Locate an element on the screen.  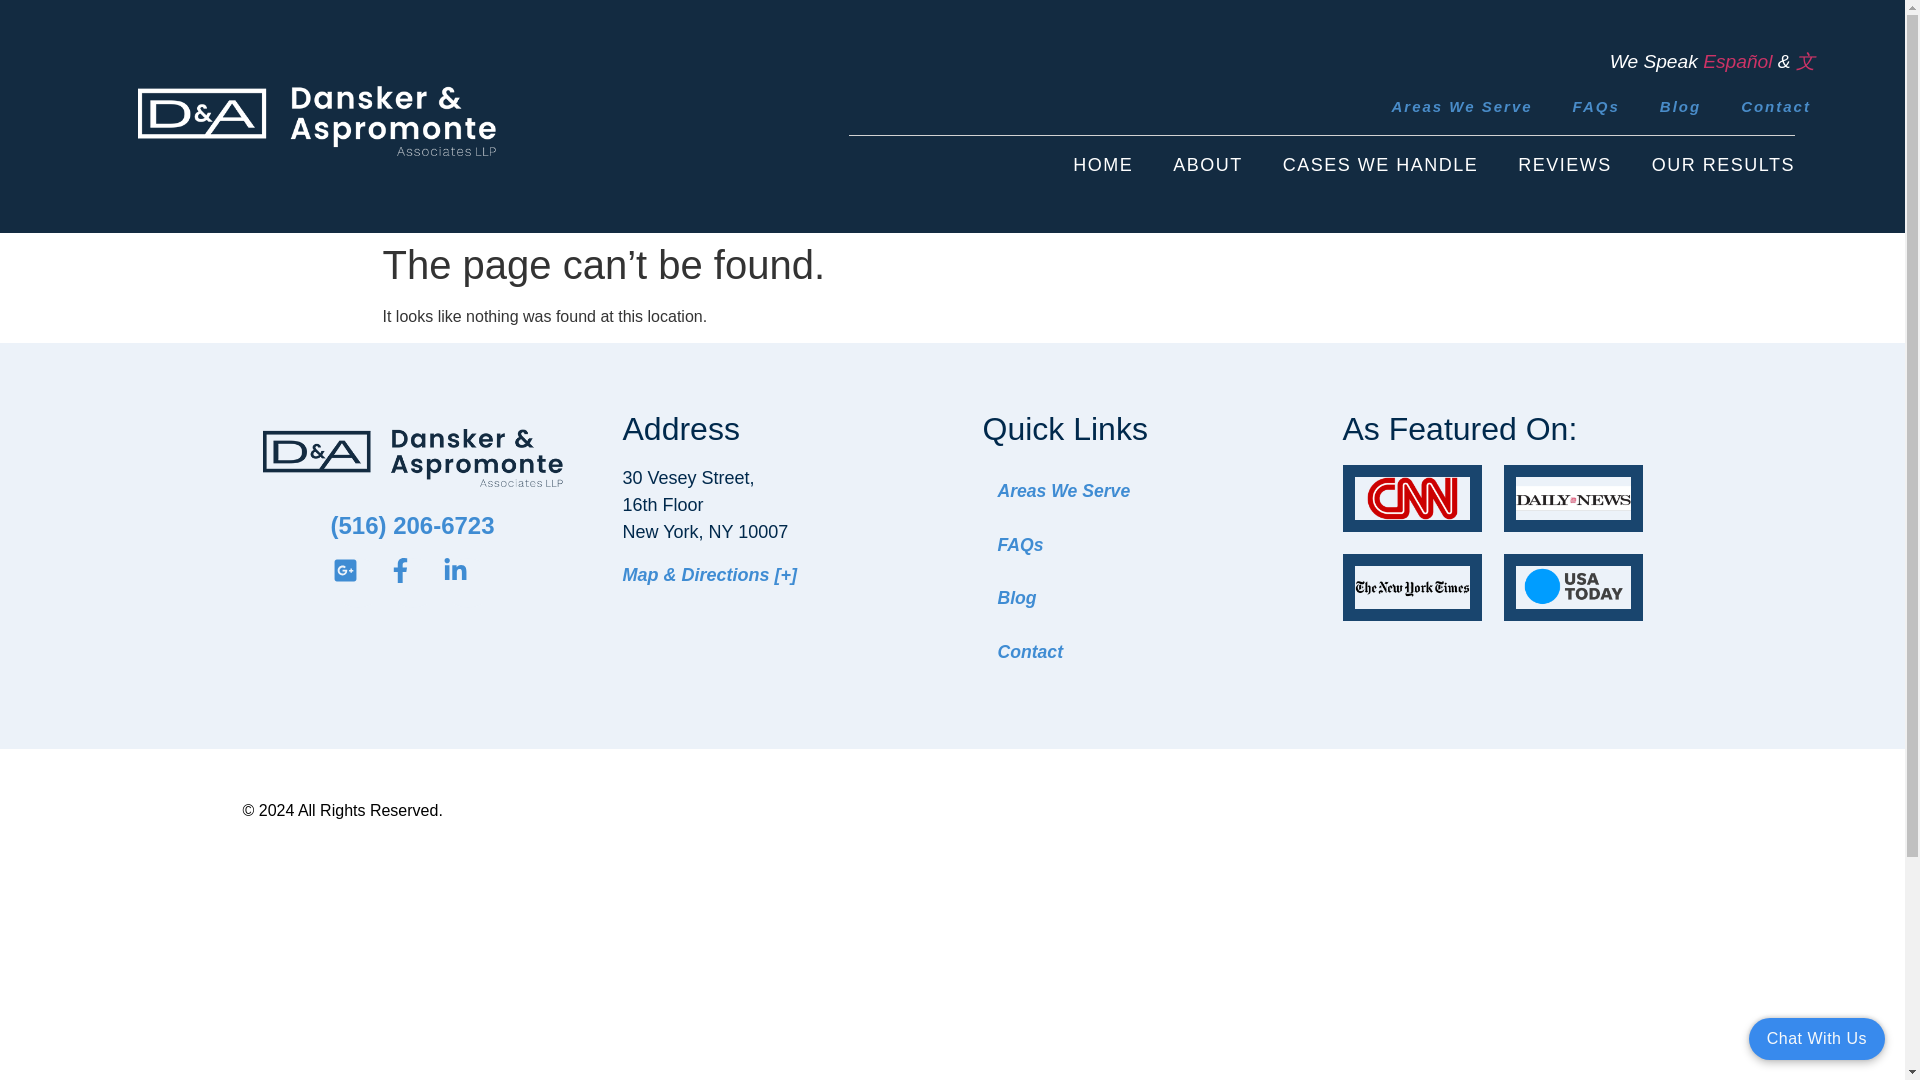
HOME is located at coordinates (1102, 164).